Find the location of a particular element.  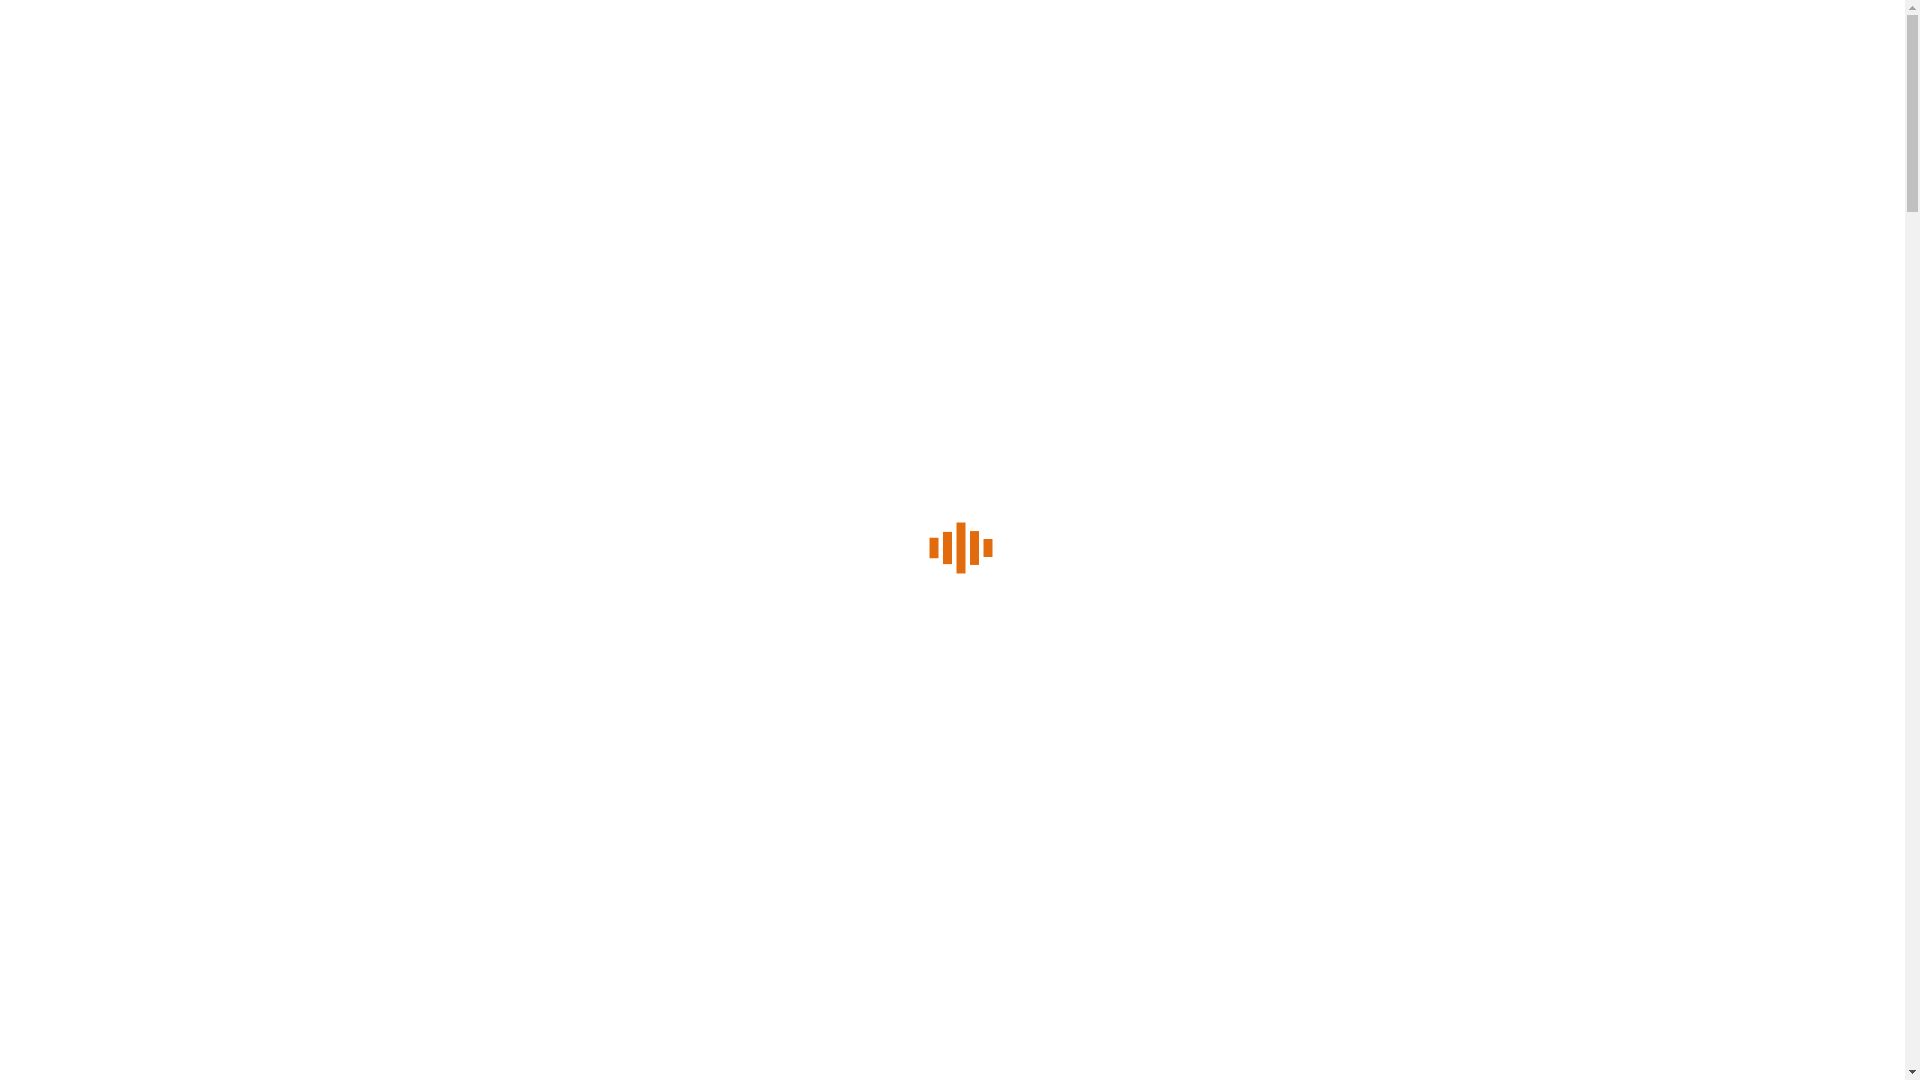

Instagram is located at coordinates (209, 76).